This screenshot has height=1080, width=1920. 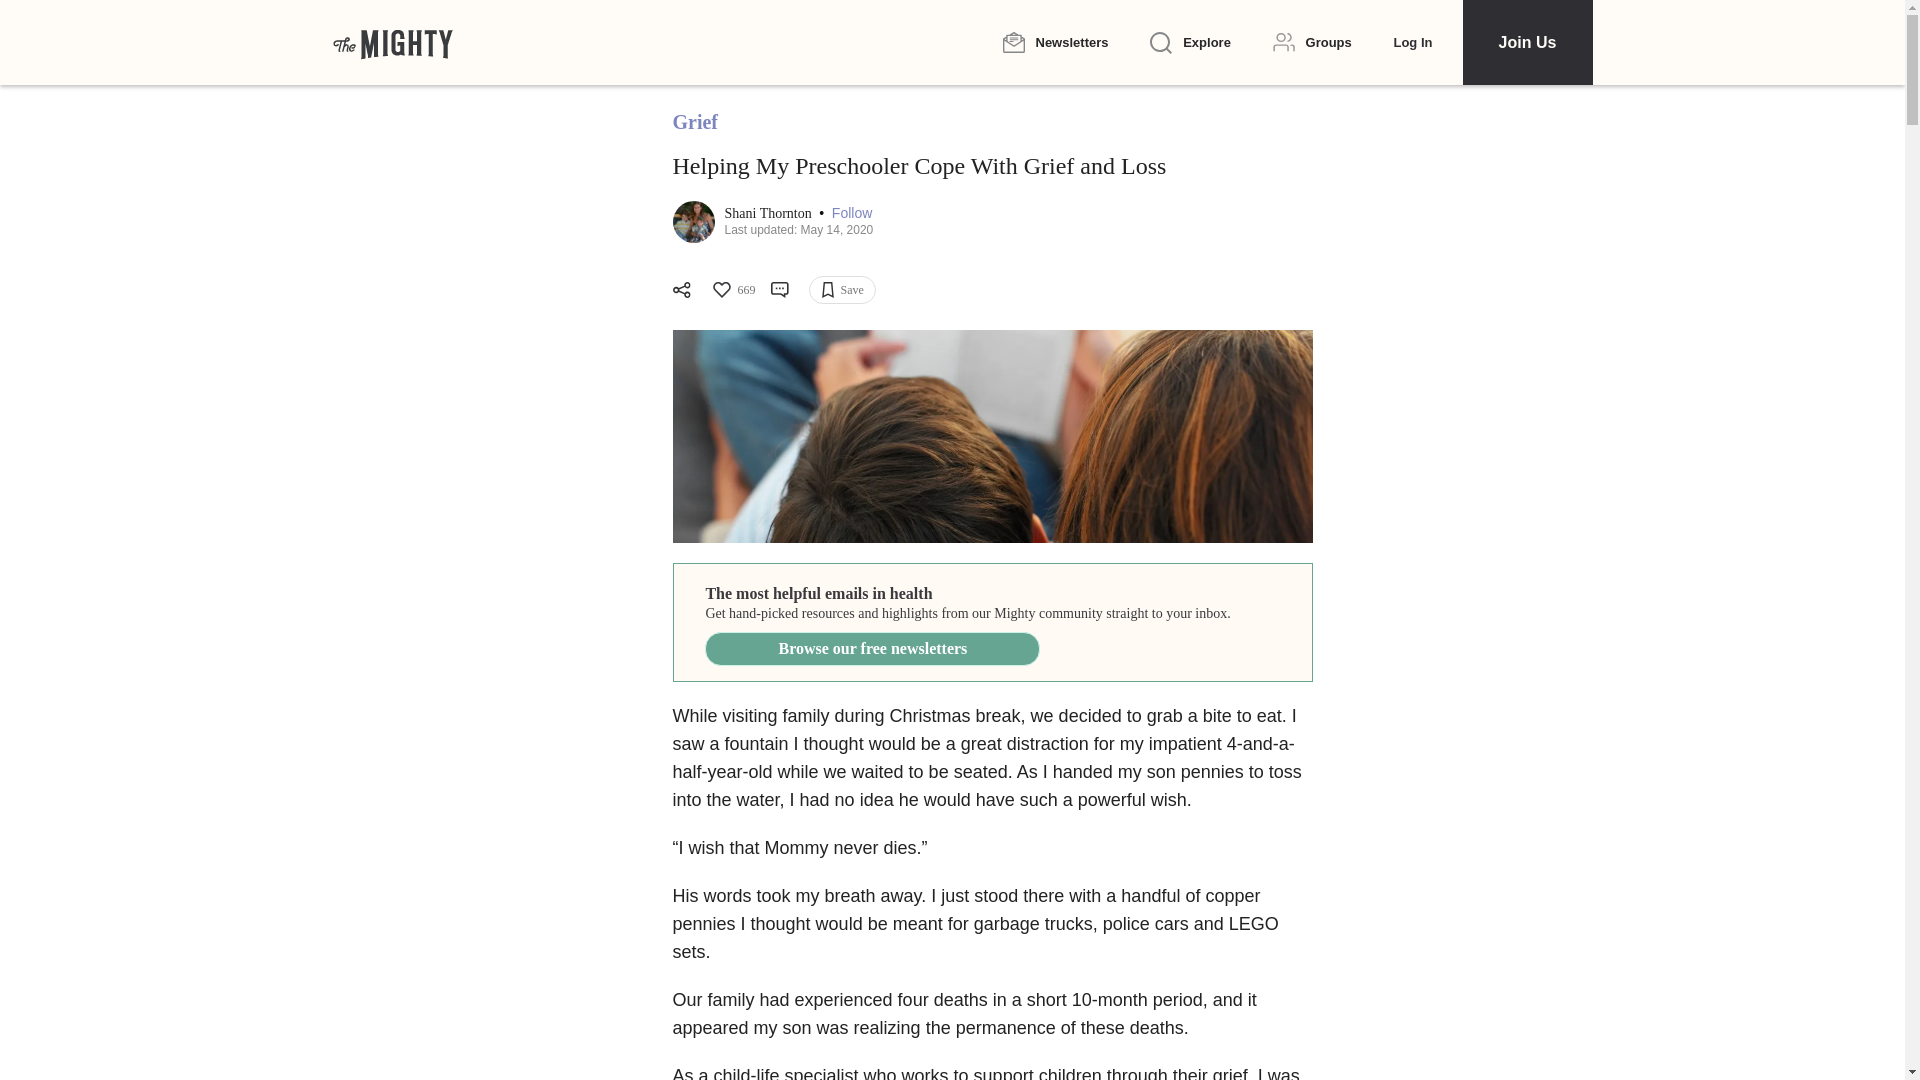 I want to click on Helping My Preschooler Cope With Grief and Loss, so click(x=992, y=436).